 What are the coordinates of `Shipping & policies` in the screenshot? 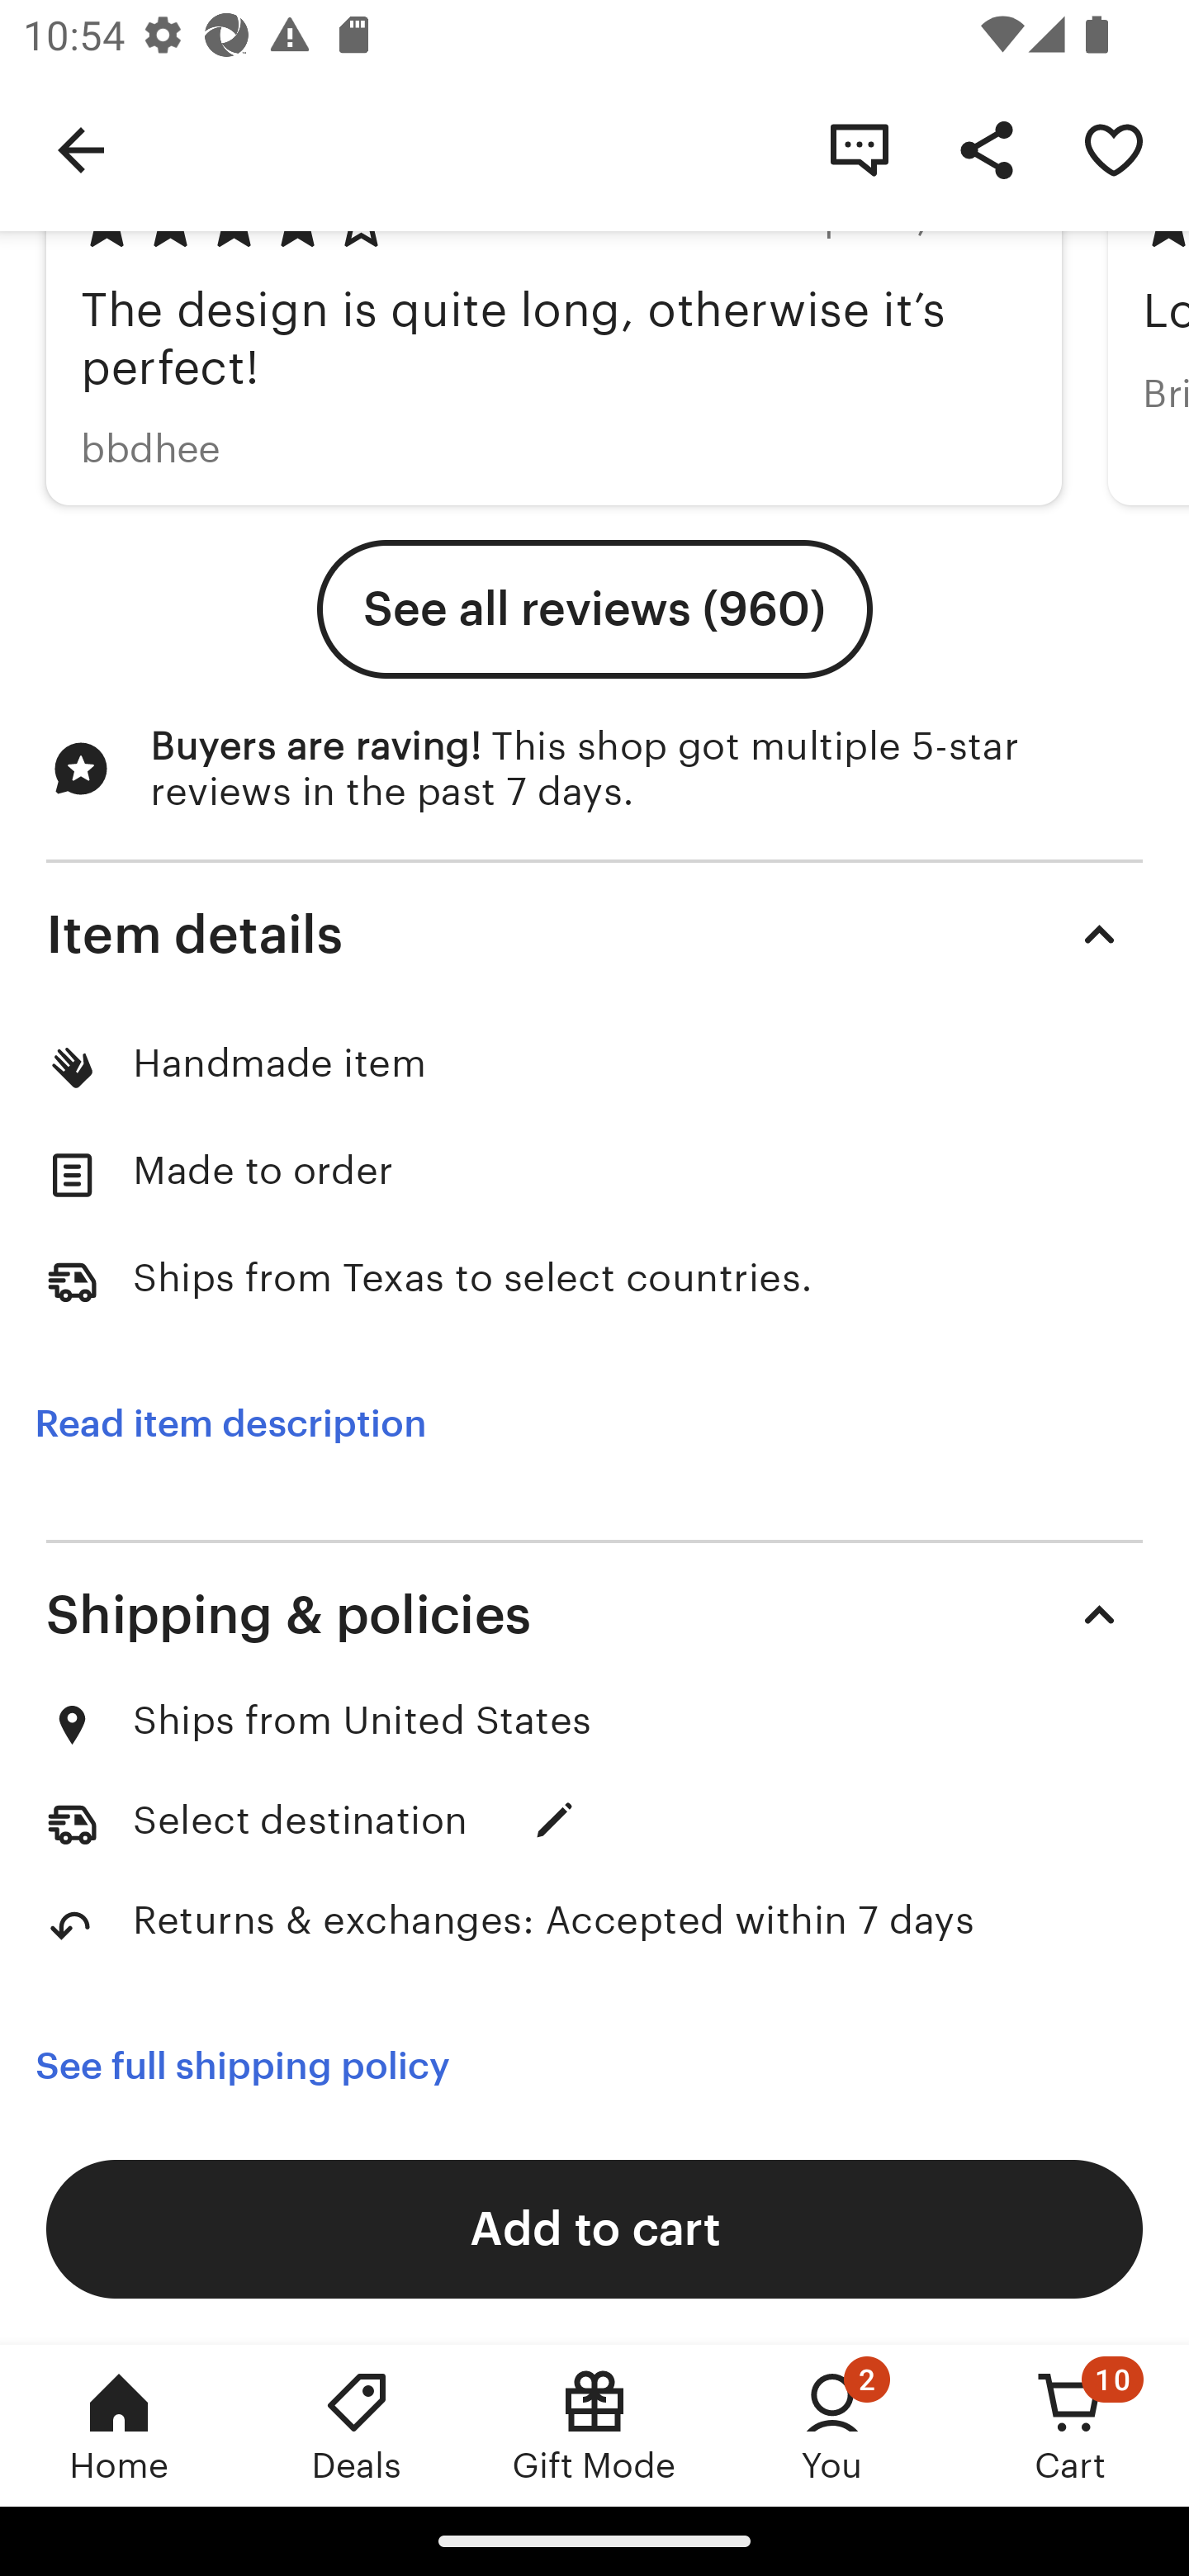 It's located at (594, 1615).